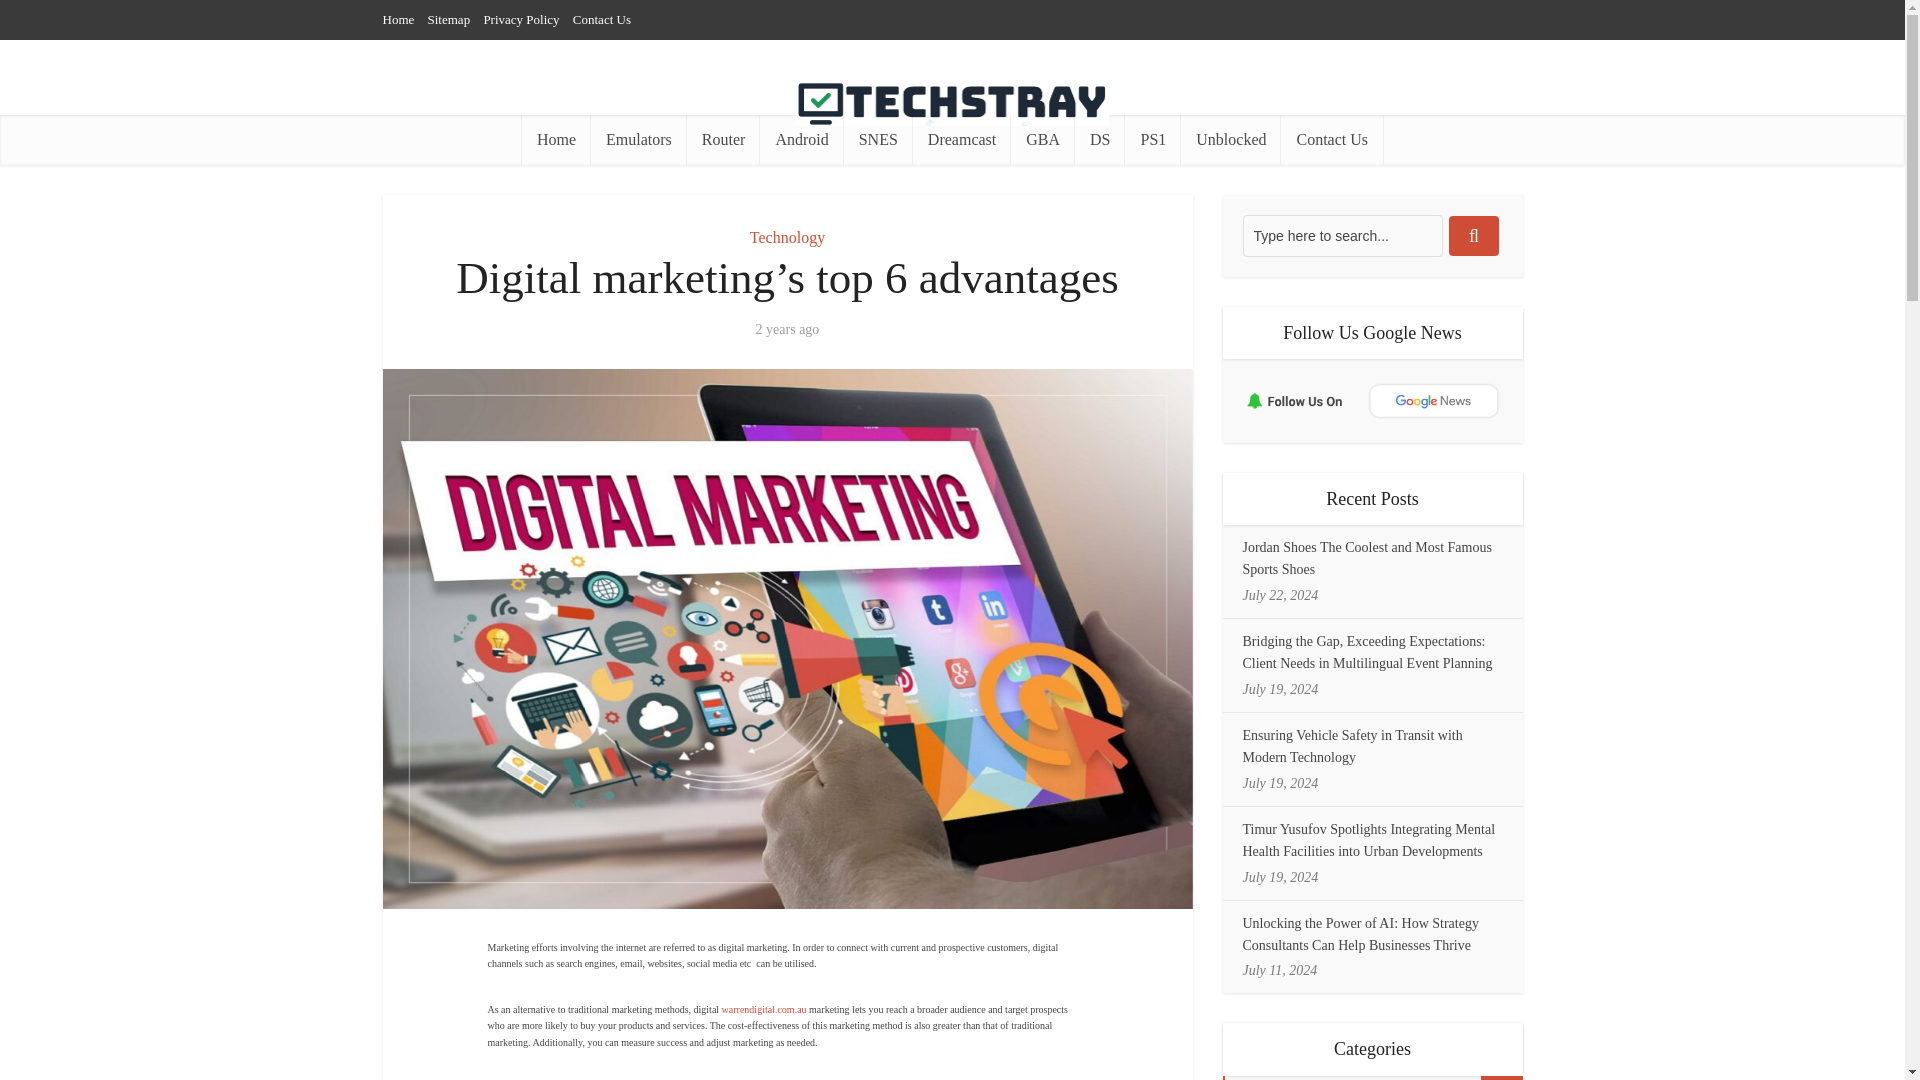 Image resolution: width=1920 pixels, height=1080 pixels. Describe the element at coordinates (1331, 140) in the screenshot. I see `Contact Us` at that location.